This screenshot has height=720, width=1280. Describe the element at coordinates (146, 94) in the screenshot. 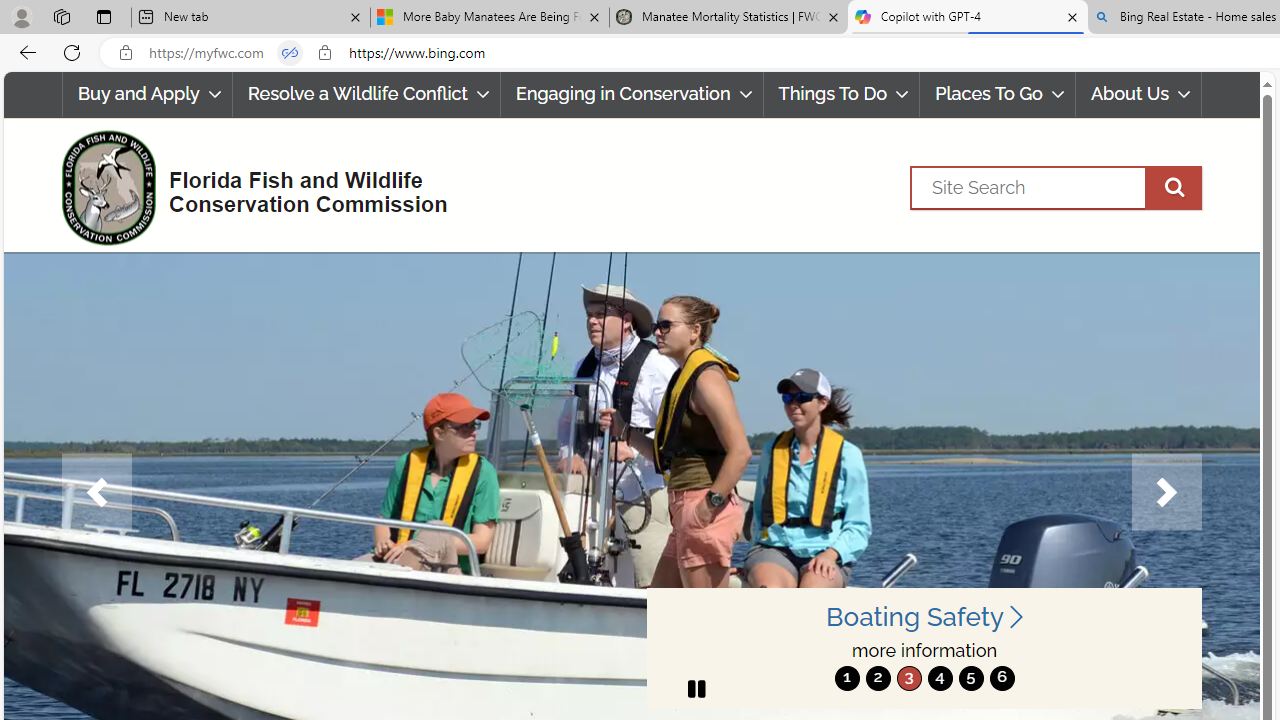

I see `Buy and Apply` at that location.